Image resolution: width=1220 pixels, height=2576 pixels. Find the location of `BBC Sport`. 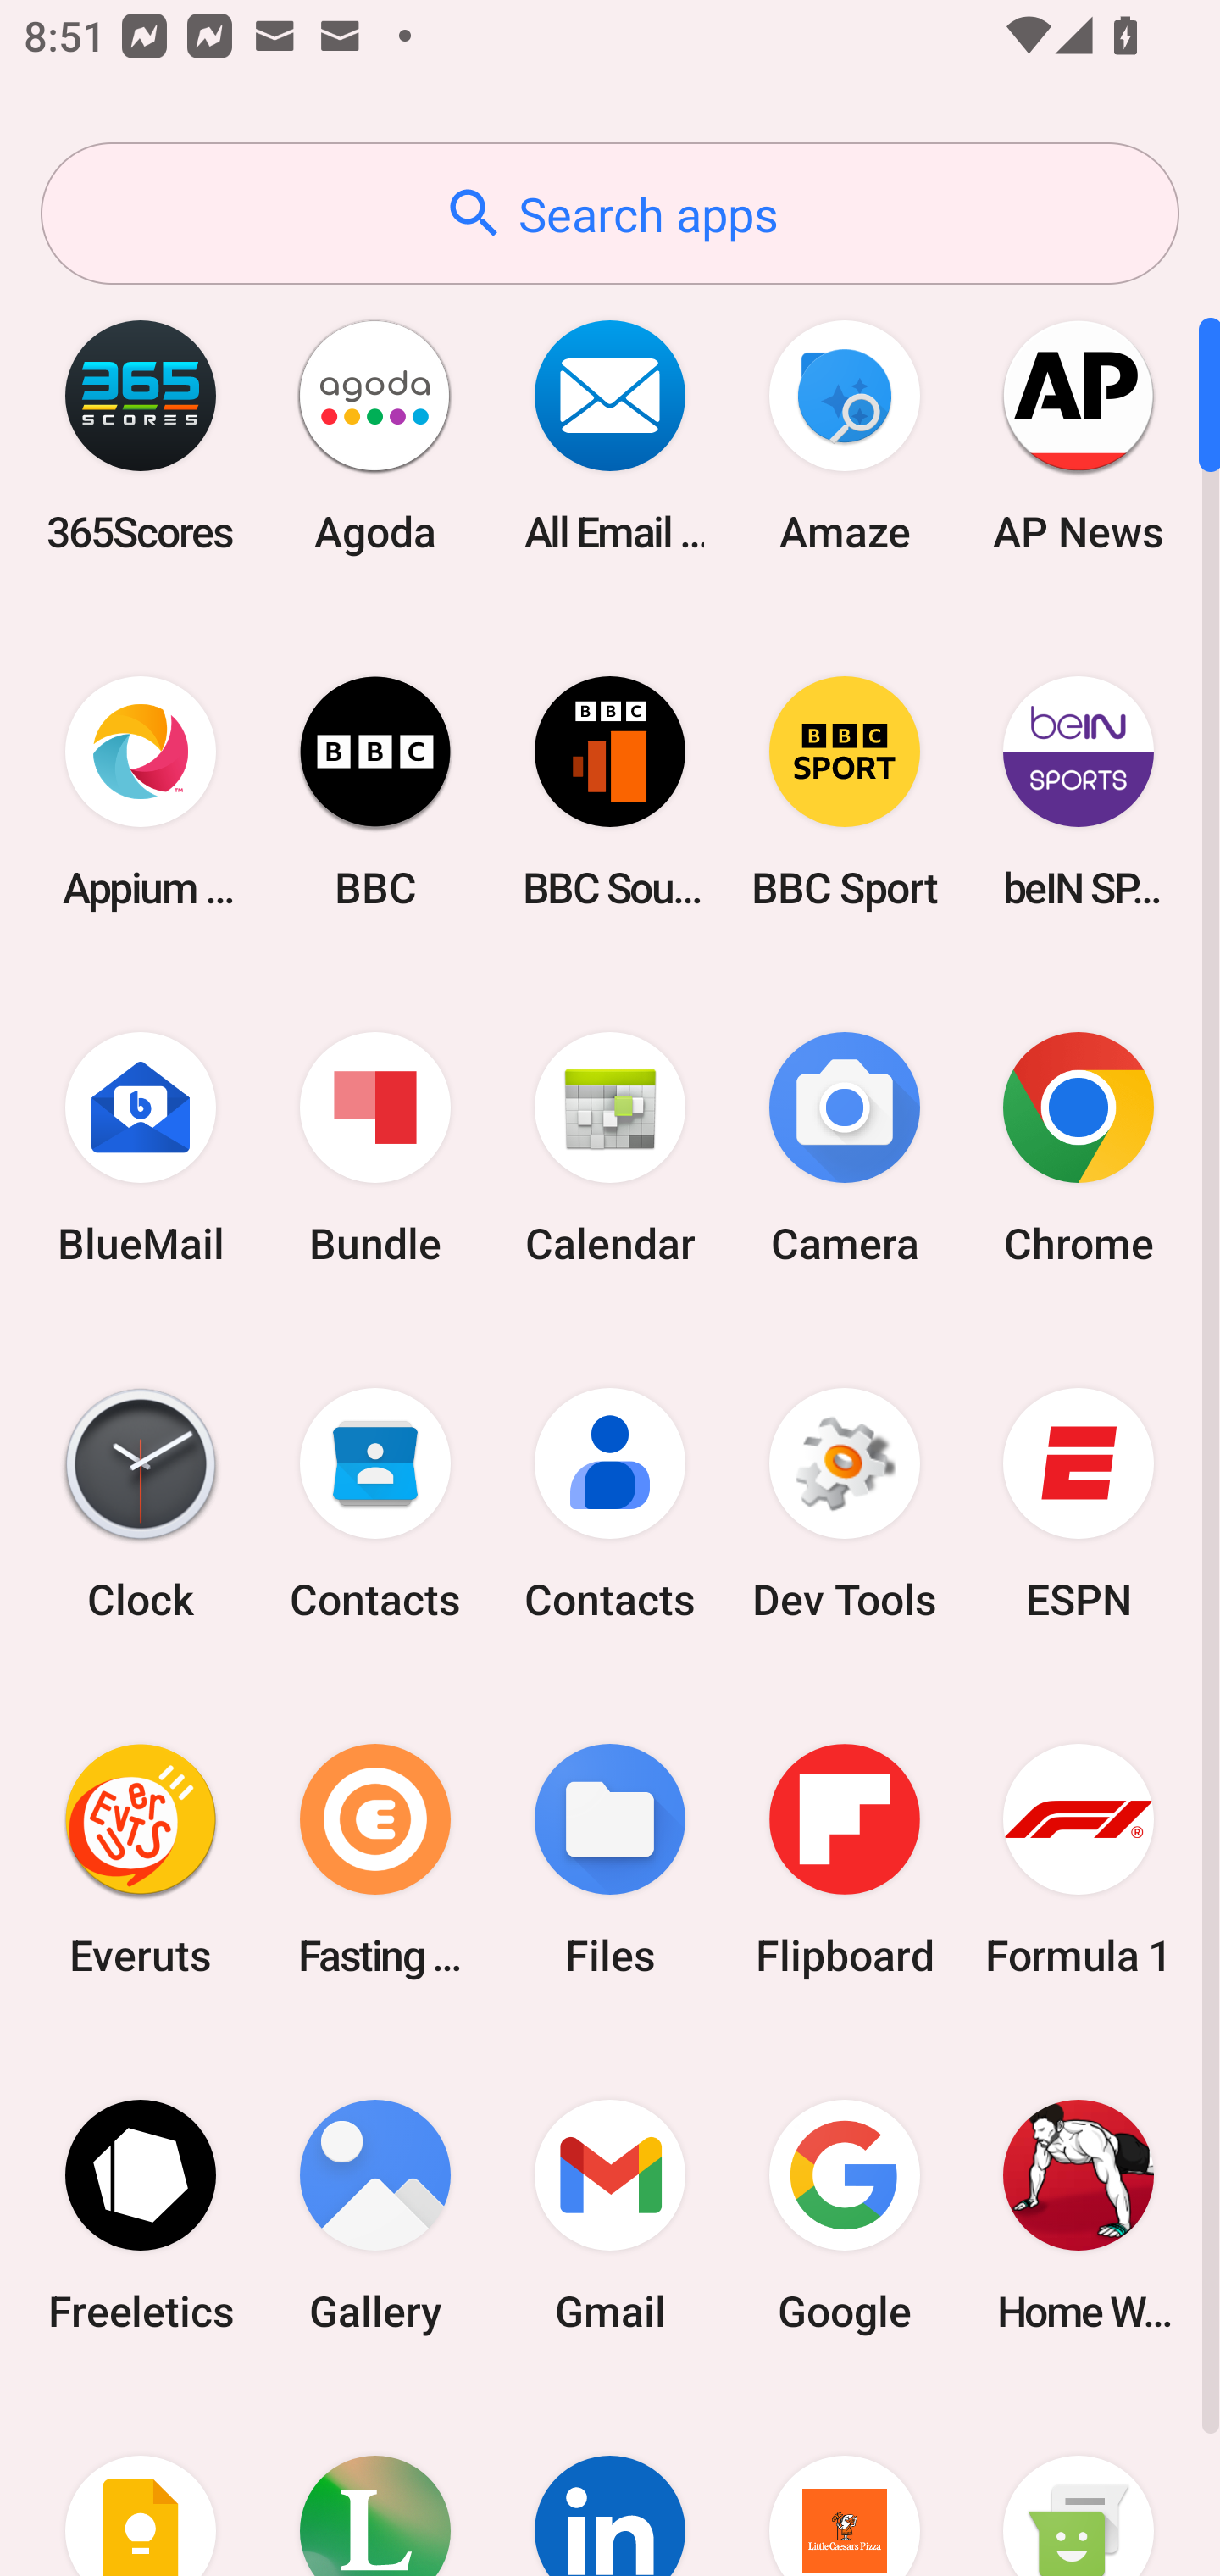

BBC Sport is located at coordinates (844, 791).